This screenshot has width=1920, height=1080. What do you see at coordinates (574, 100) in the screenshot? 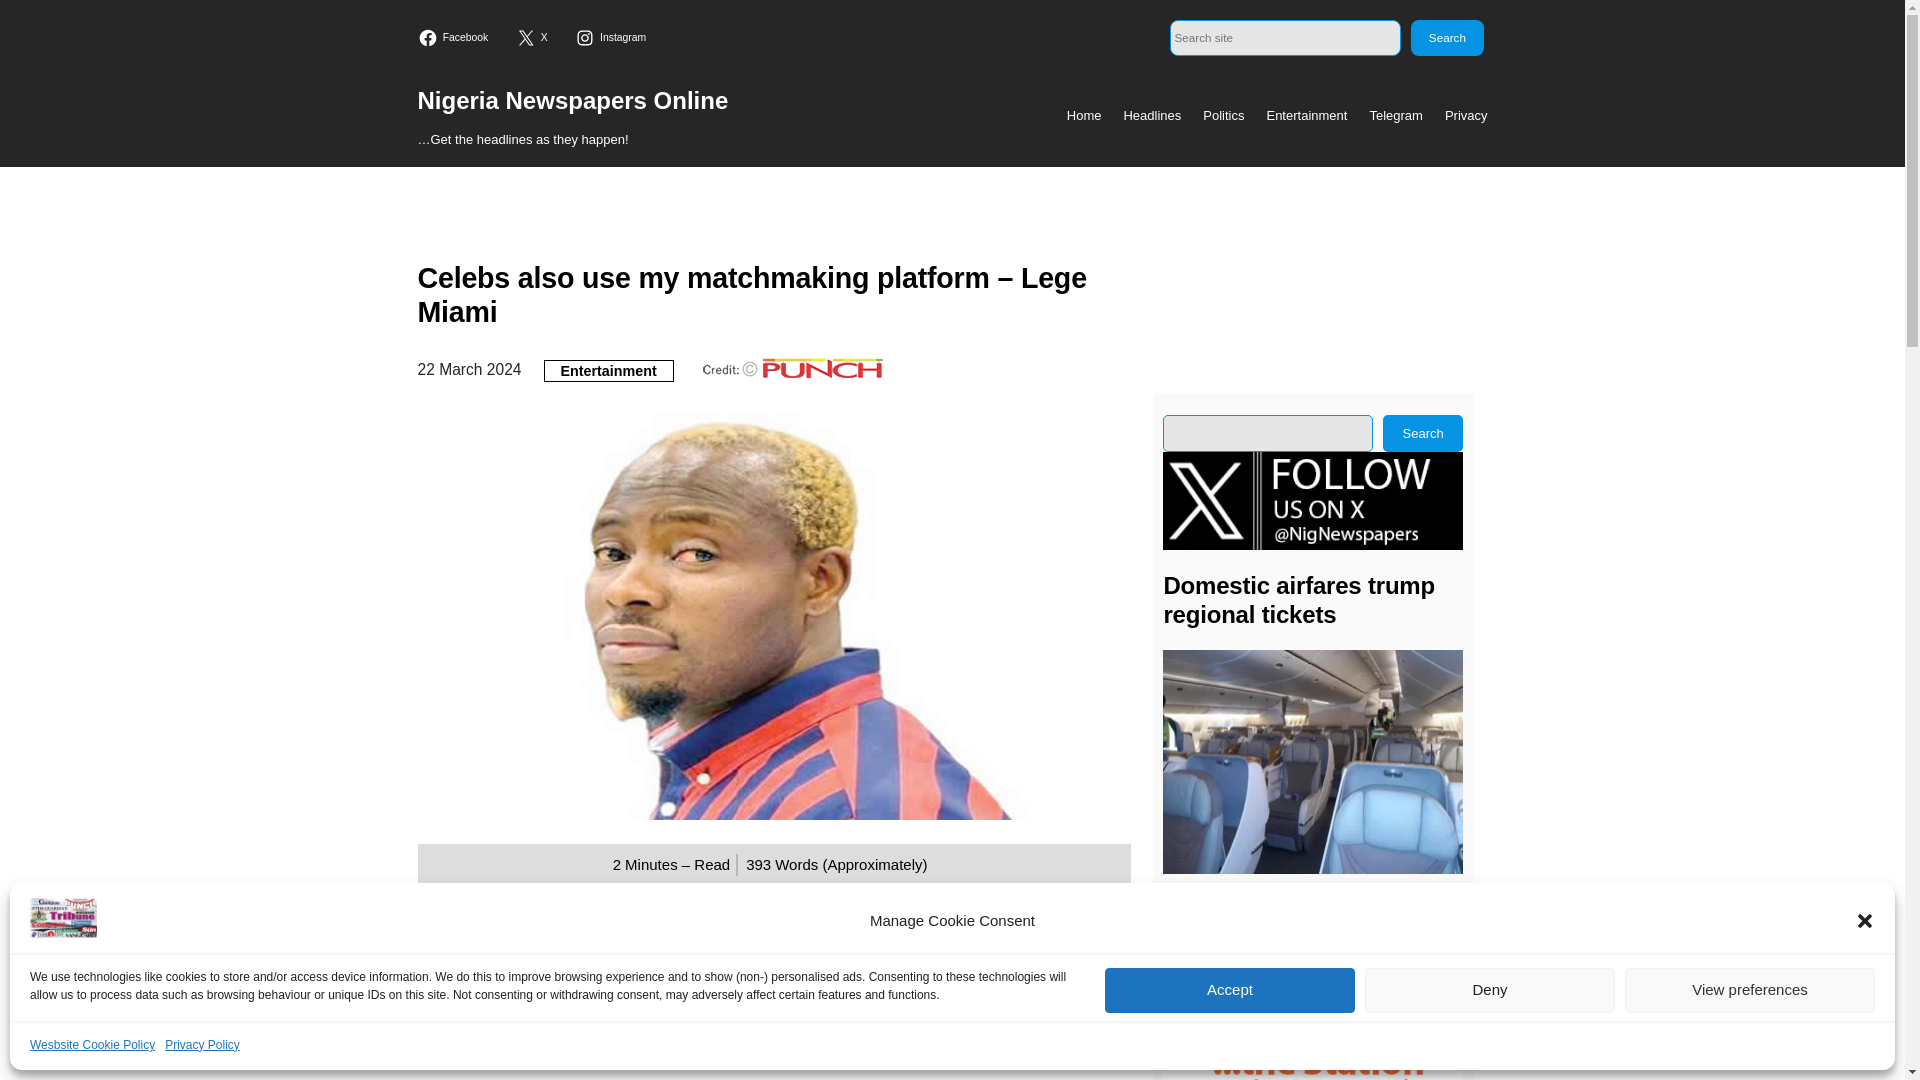
I see `Nigeria Newspapers Online` at bounding box center [574, 100].